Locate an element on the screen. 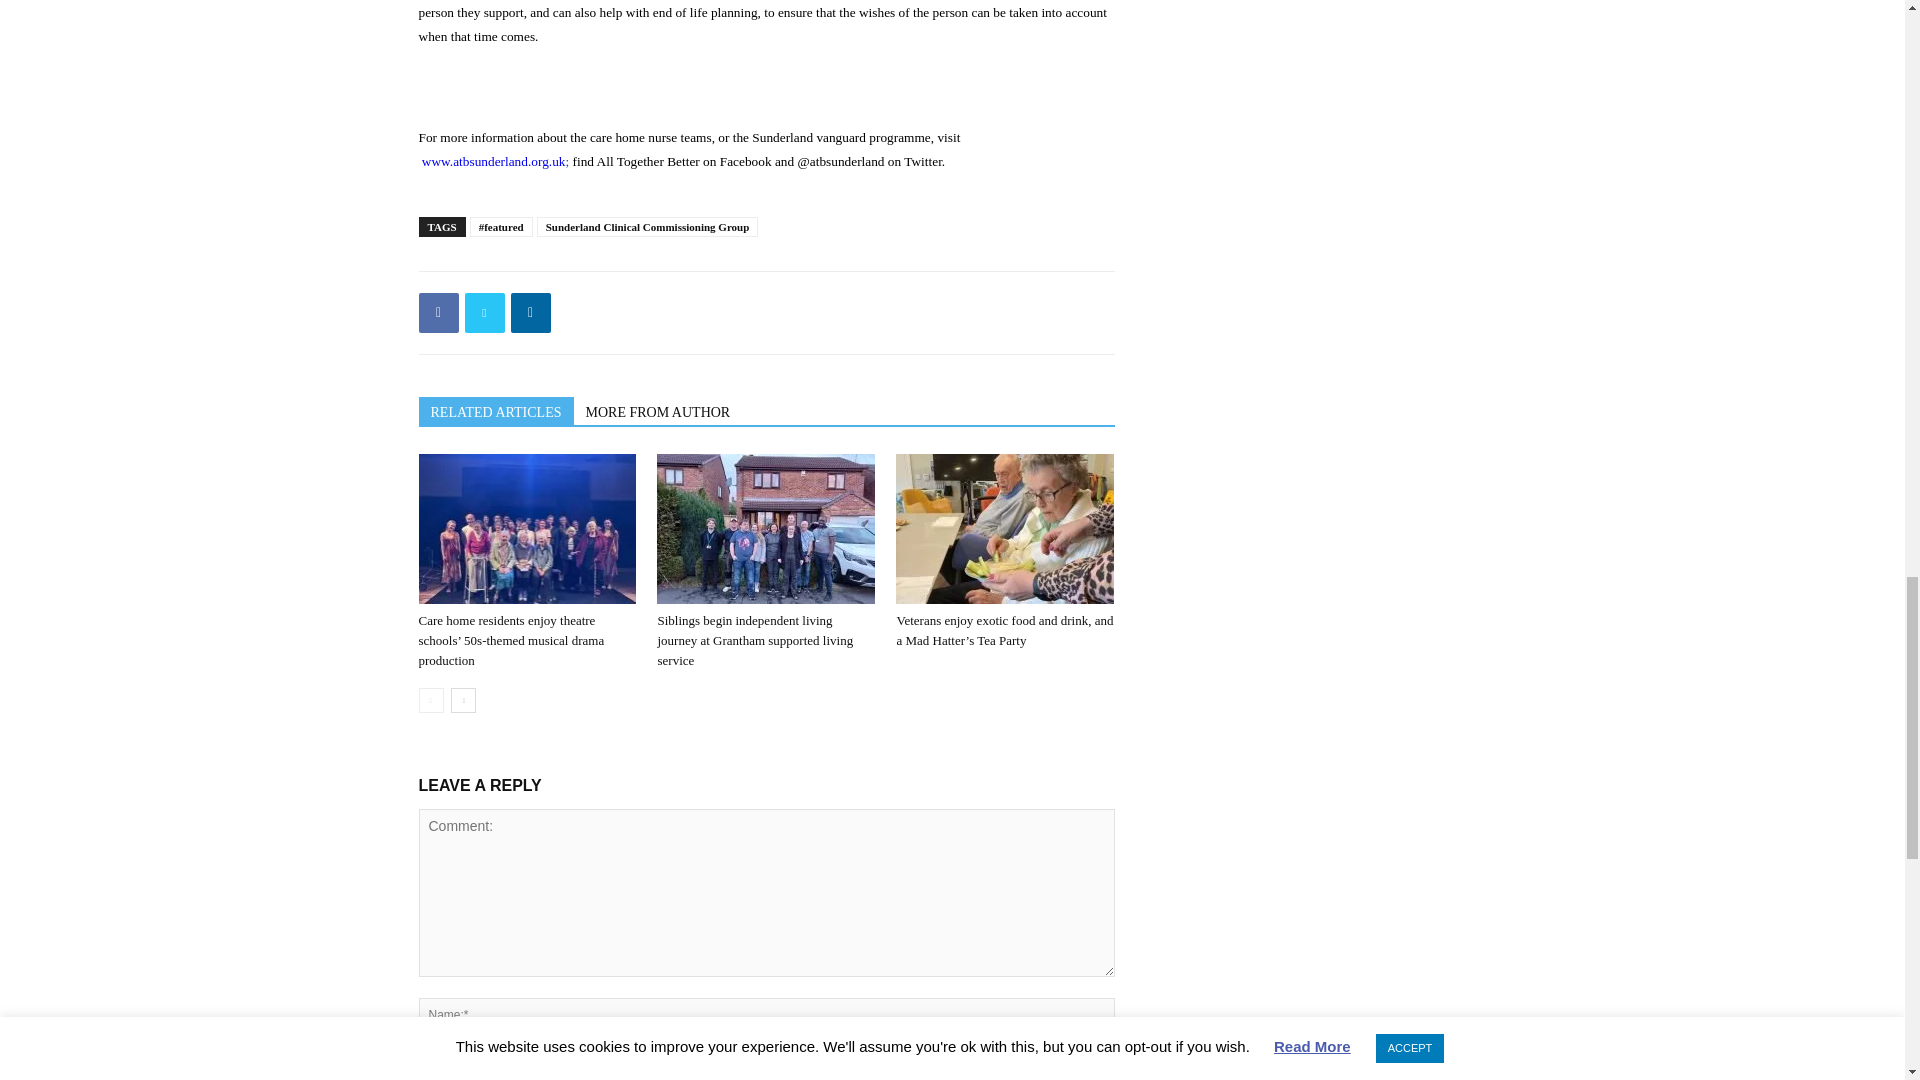 The width and height of the screenshot is (1920, 1080). RELATED ARTICLES is located at coordinates (495, 411).